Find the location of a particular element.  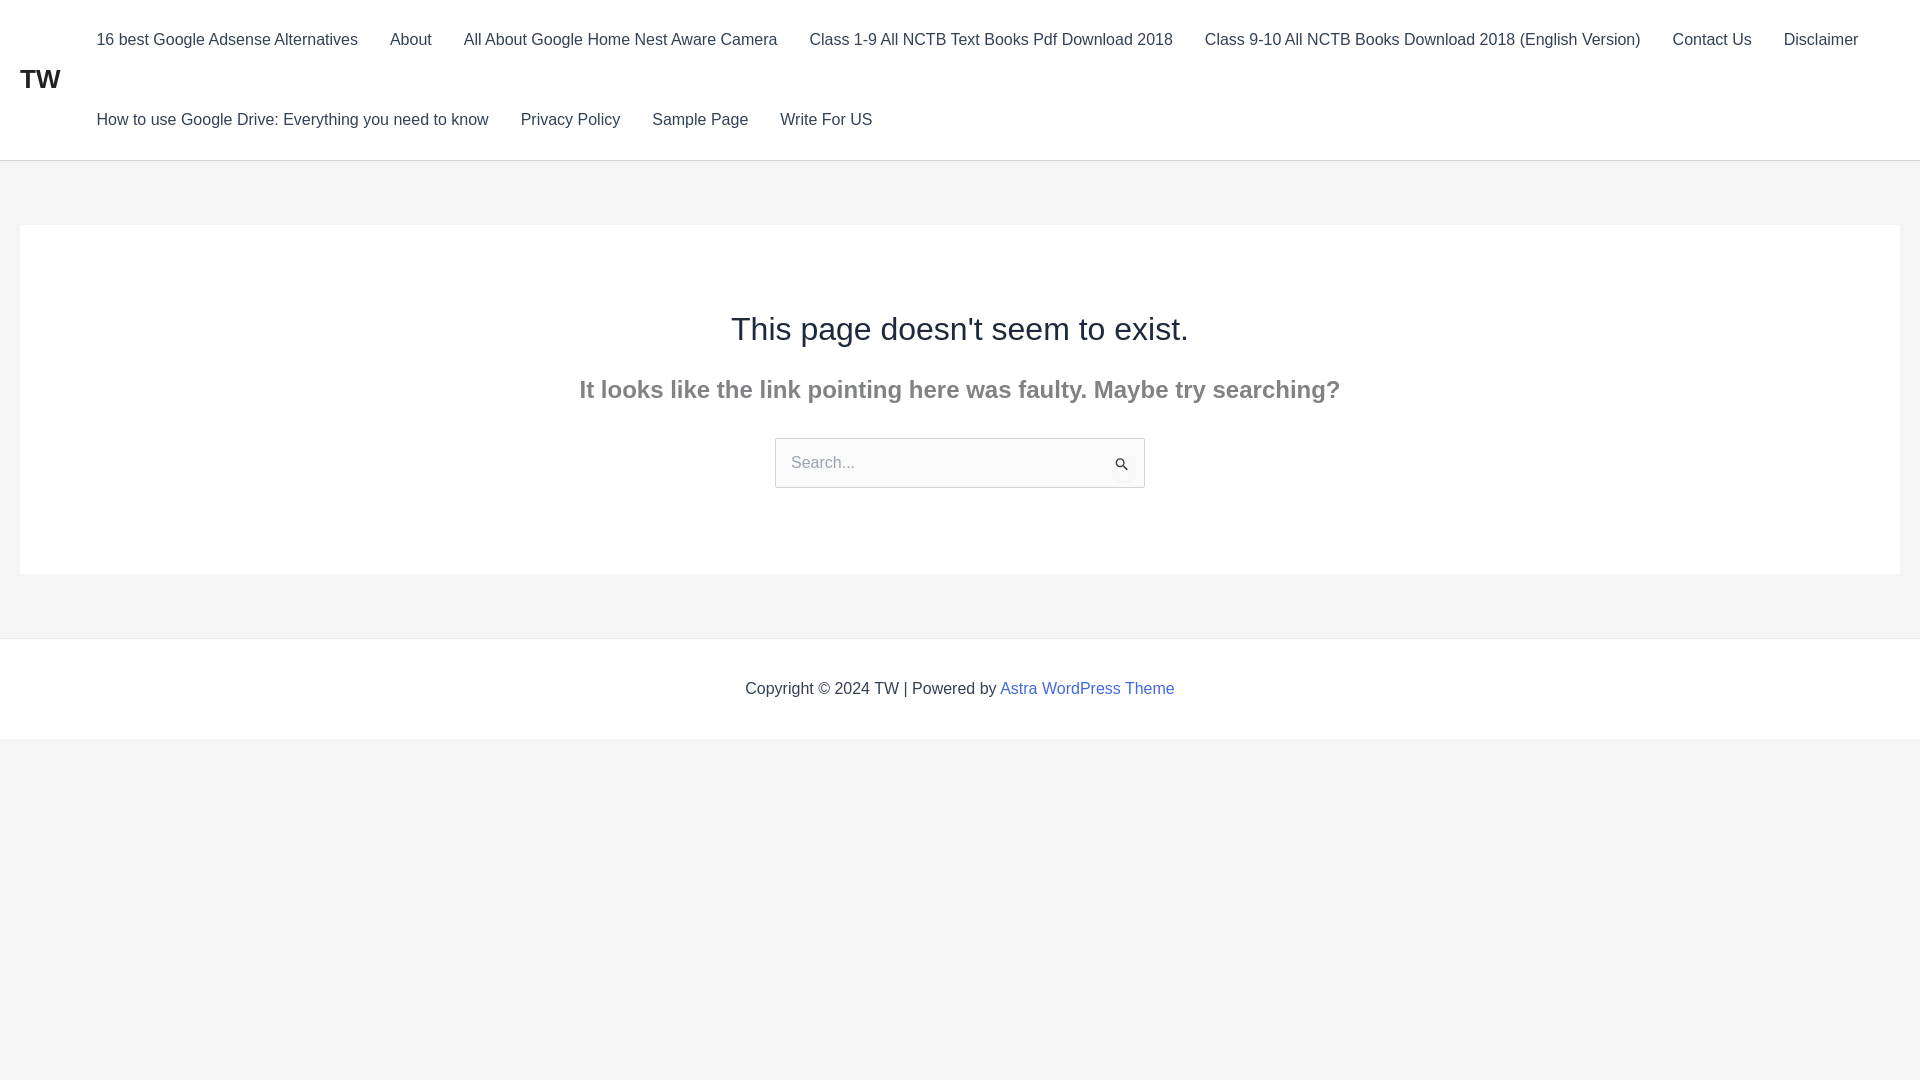

Disclaimer is located at coordinates (1822, 40).